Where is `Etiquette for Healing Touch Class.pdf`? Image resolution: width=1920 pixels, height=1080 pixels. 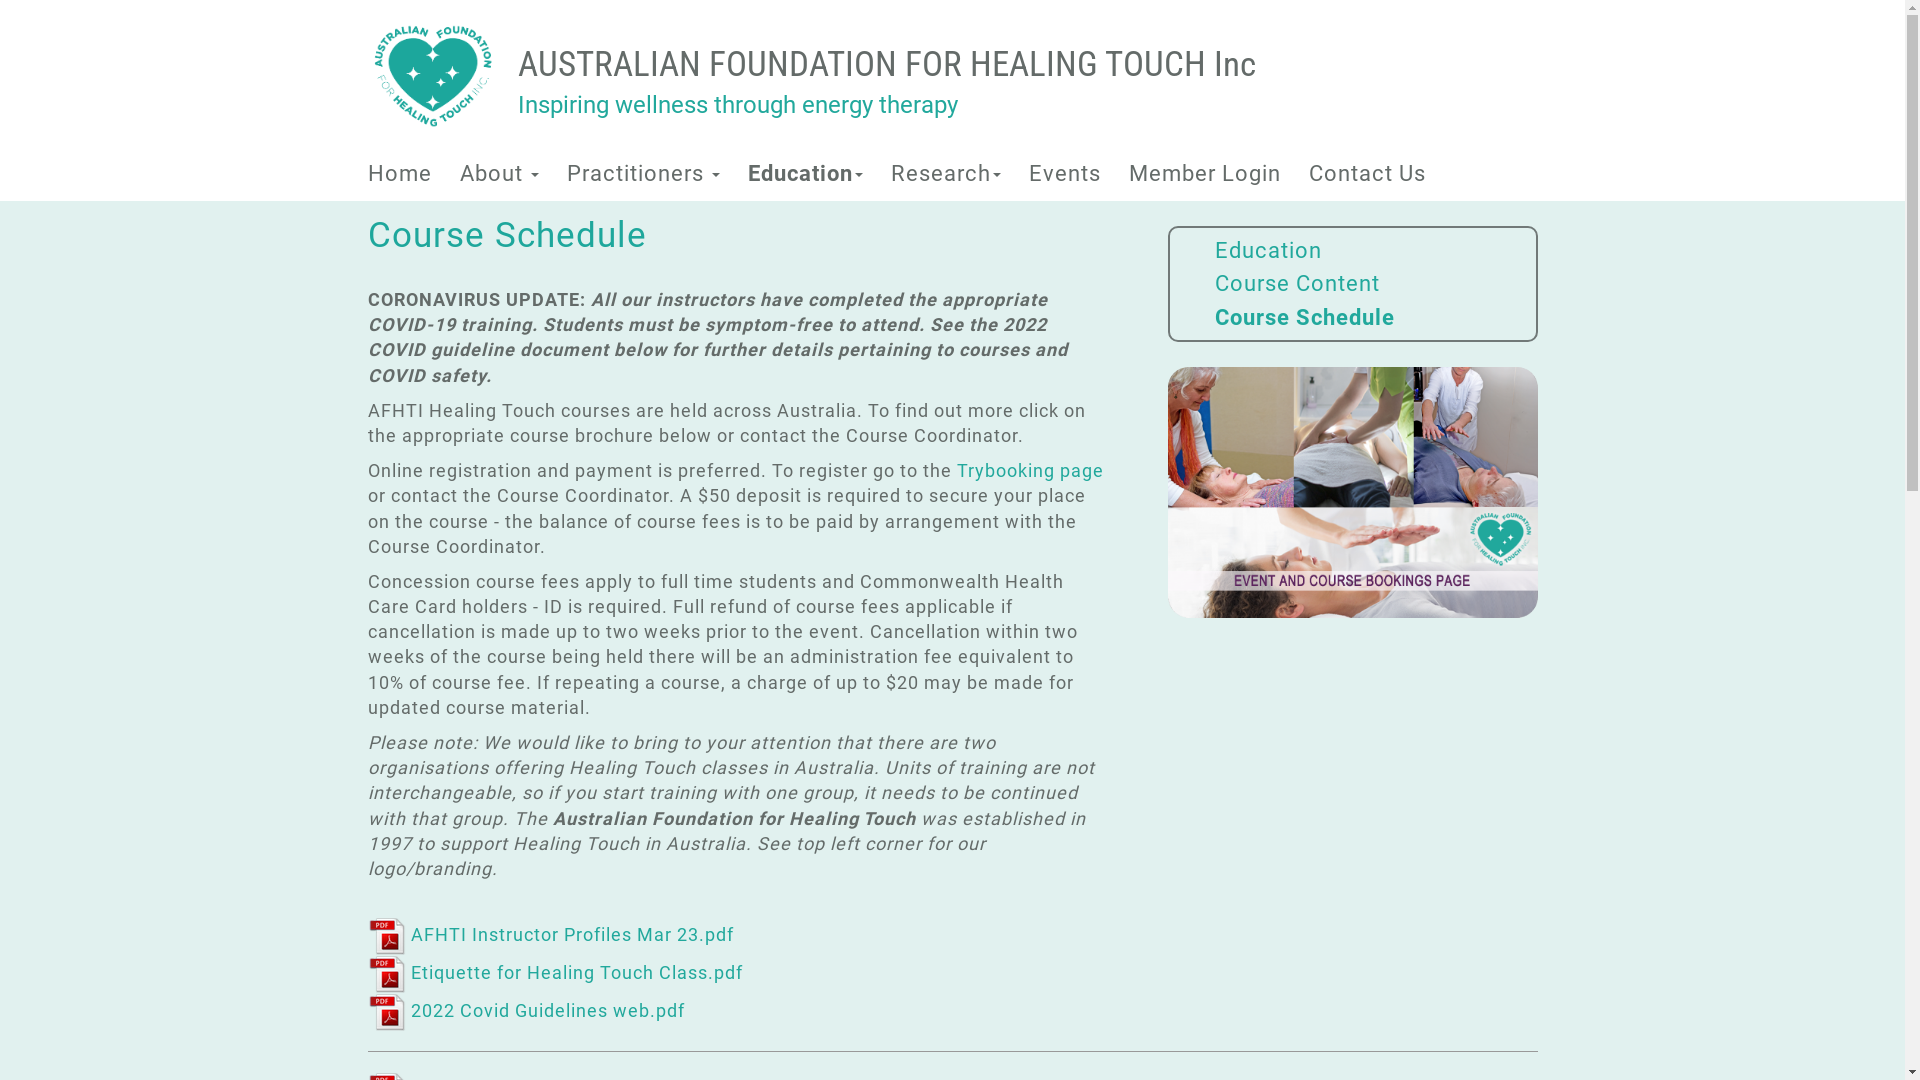 Etiquette for Healing Touch Class.pdf is located at coordinates (556, 972).